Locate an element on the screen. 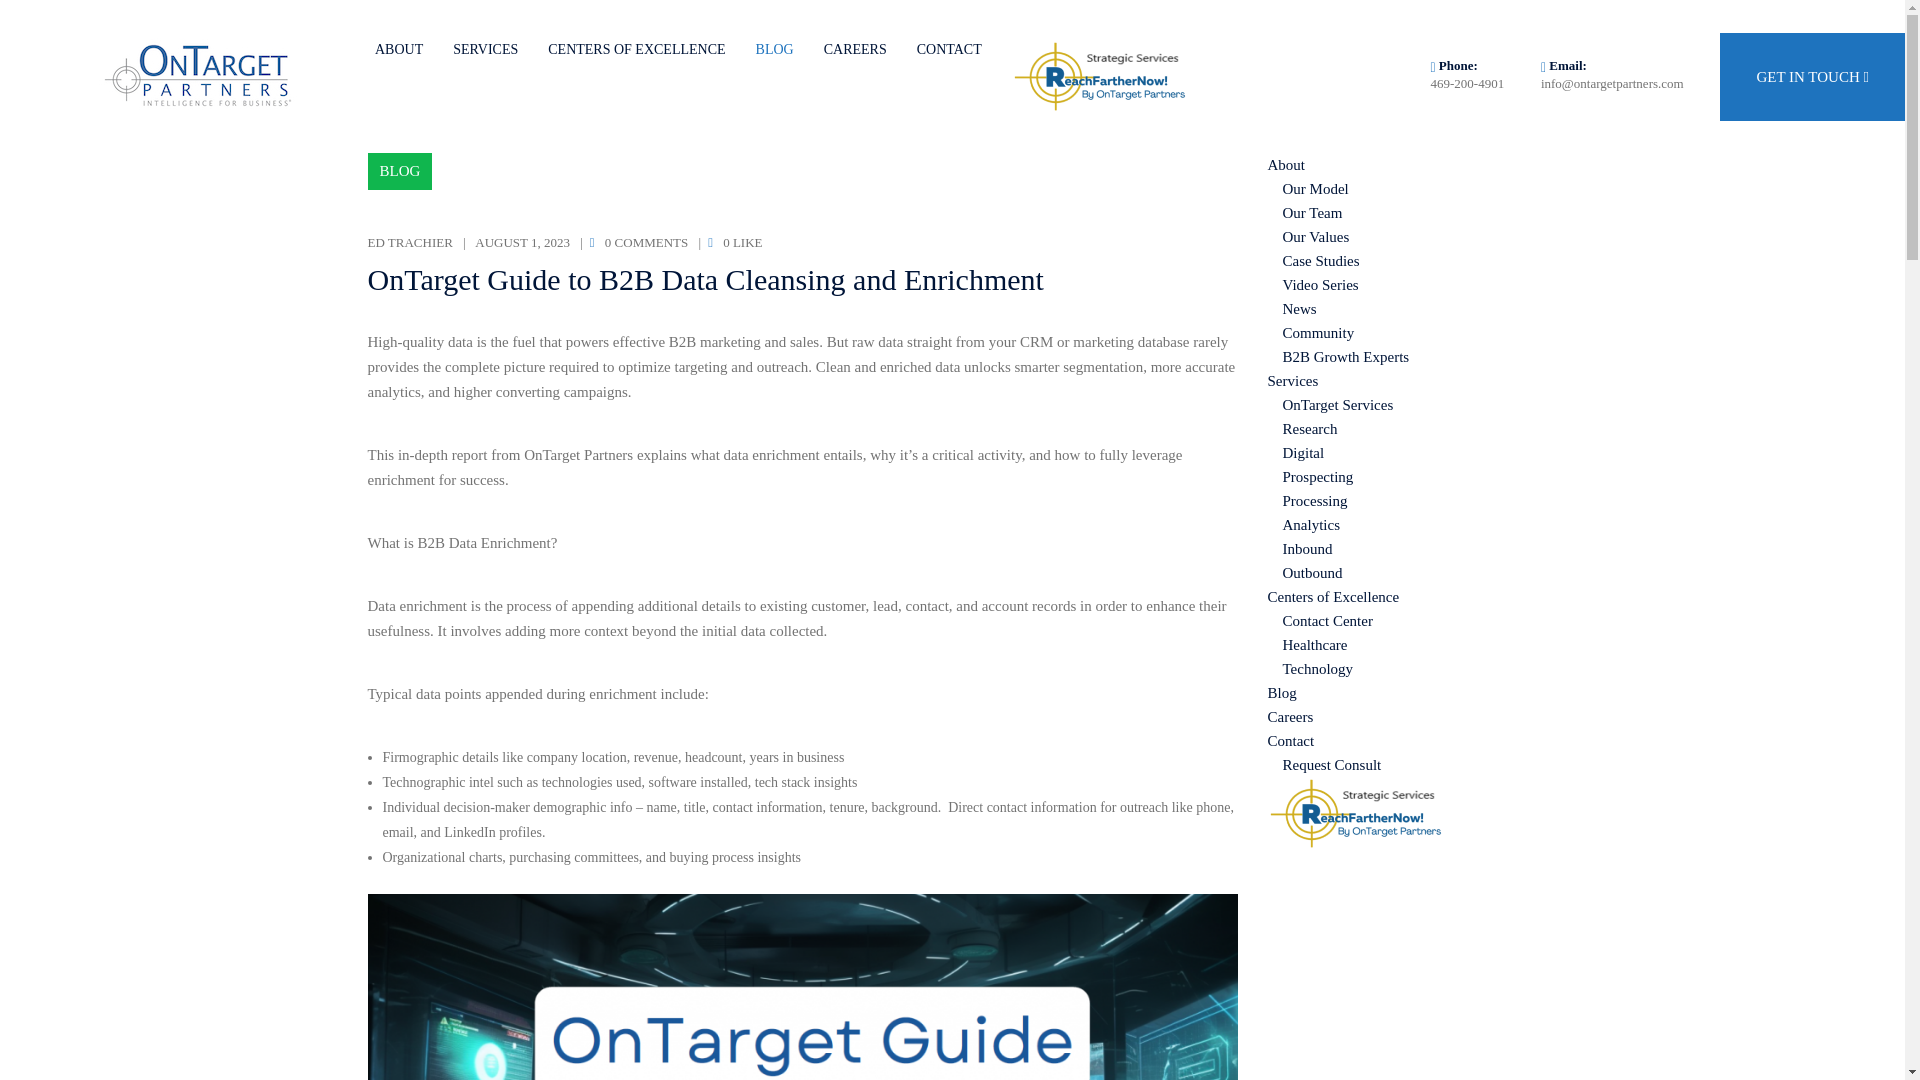 The image size is (1920, 1080). CENTERS OF EXCELLENCE is located at coordinates (636, 50).